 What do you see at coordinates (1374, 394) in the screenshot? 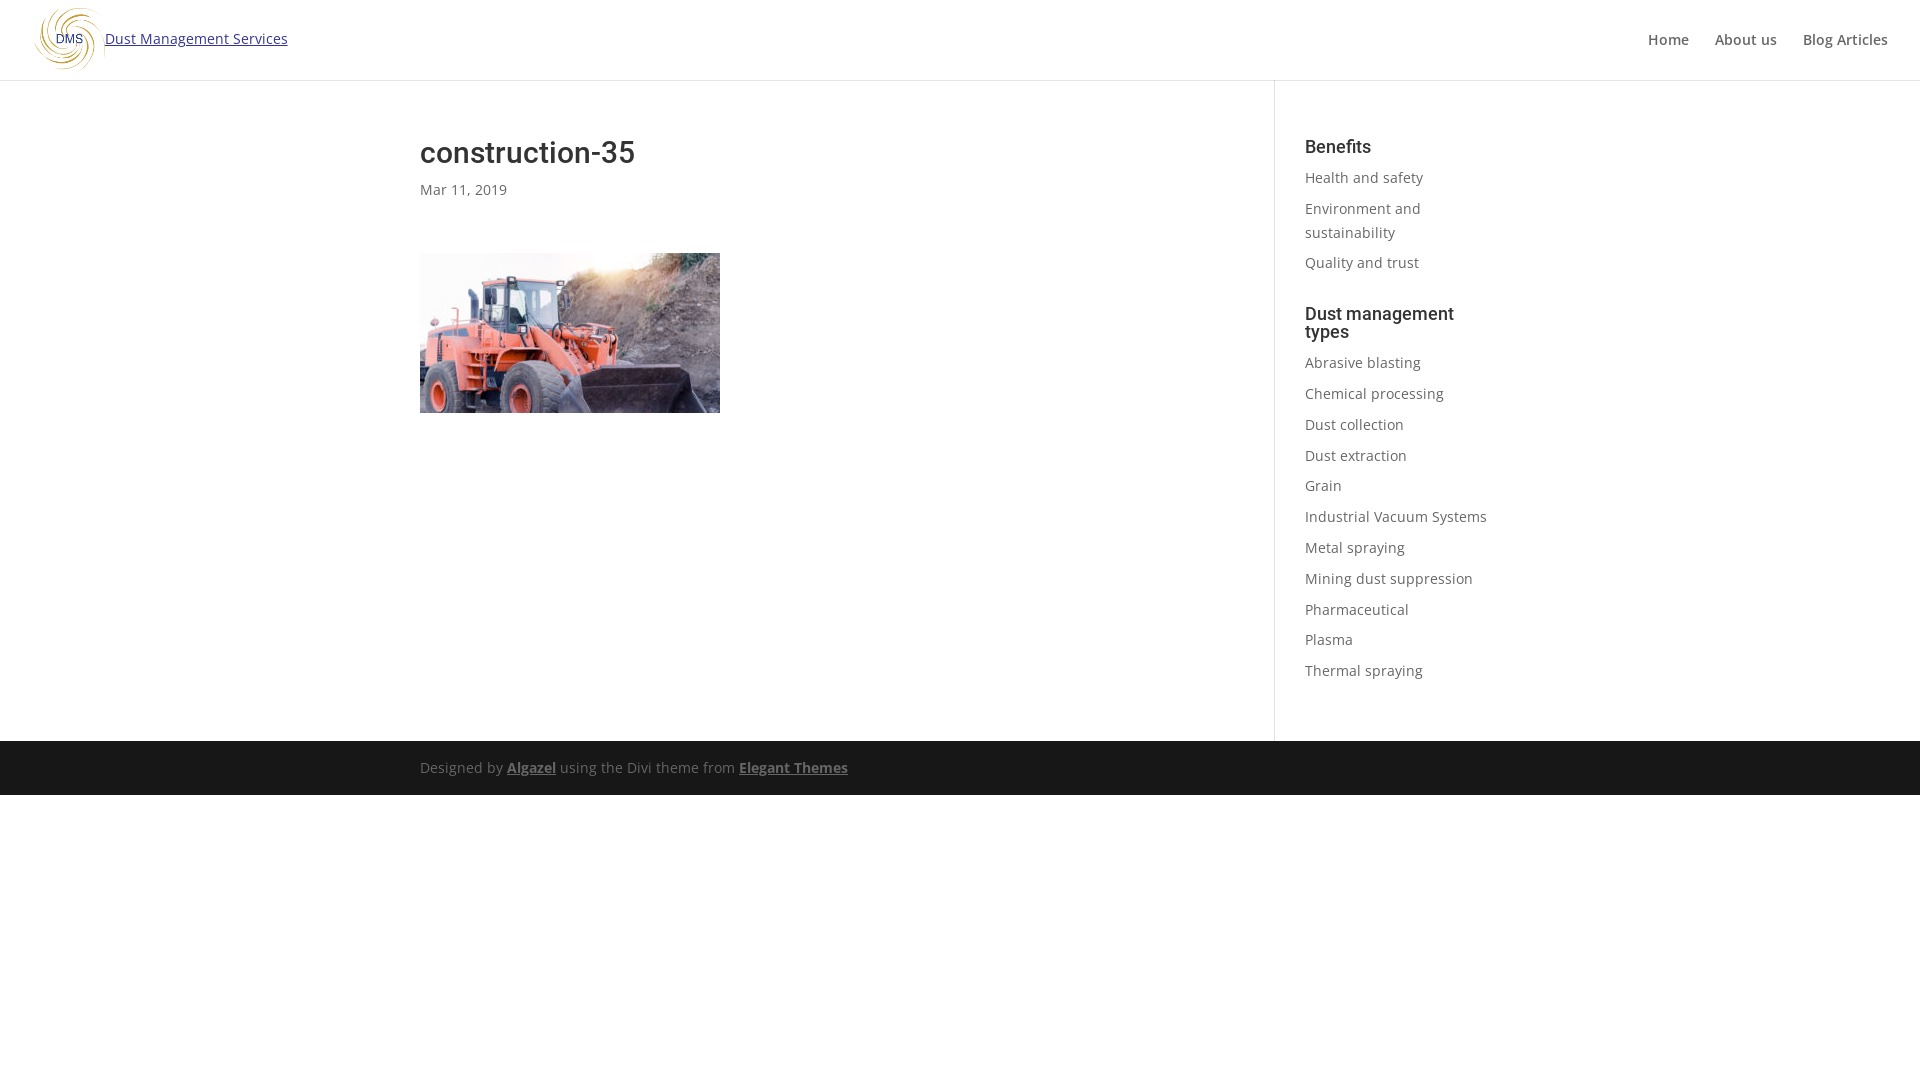
I see `Chemical processing` at bounding box center [1374, 394].